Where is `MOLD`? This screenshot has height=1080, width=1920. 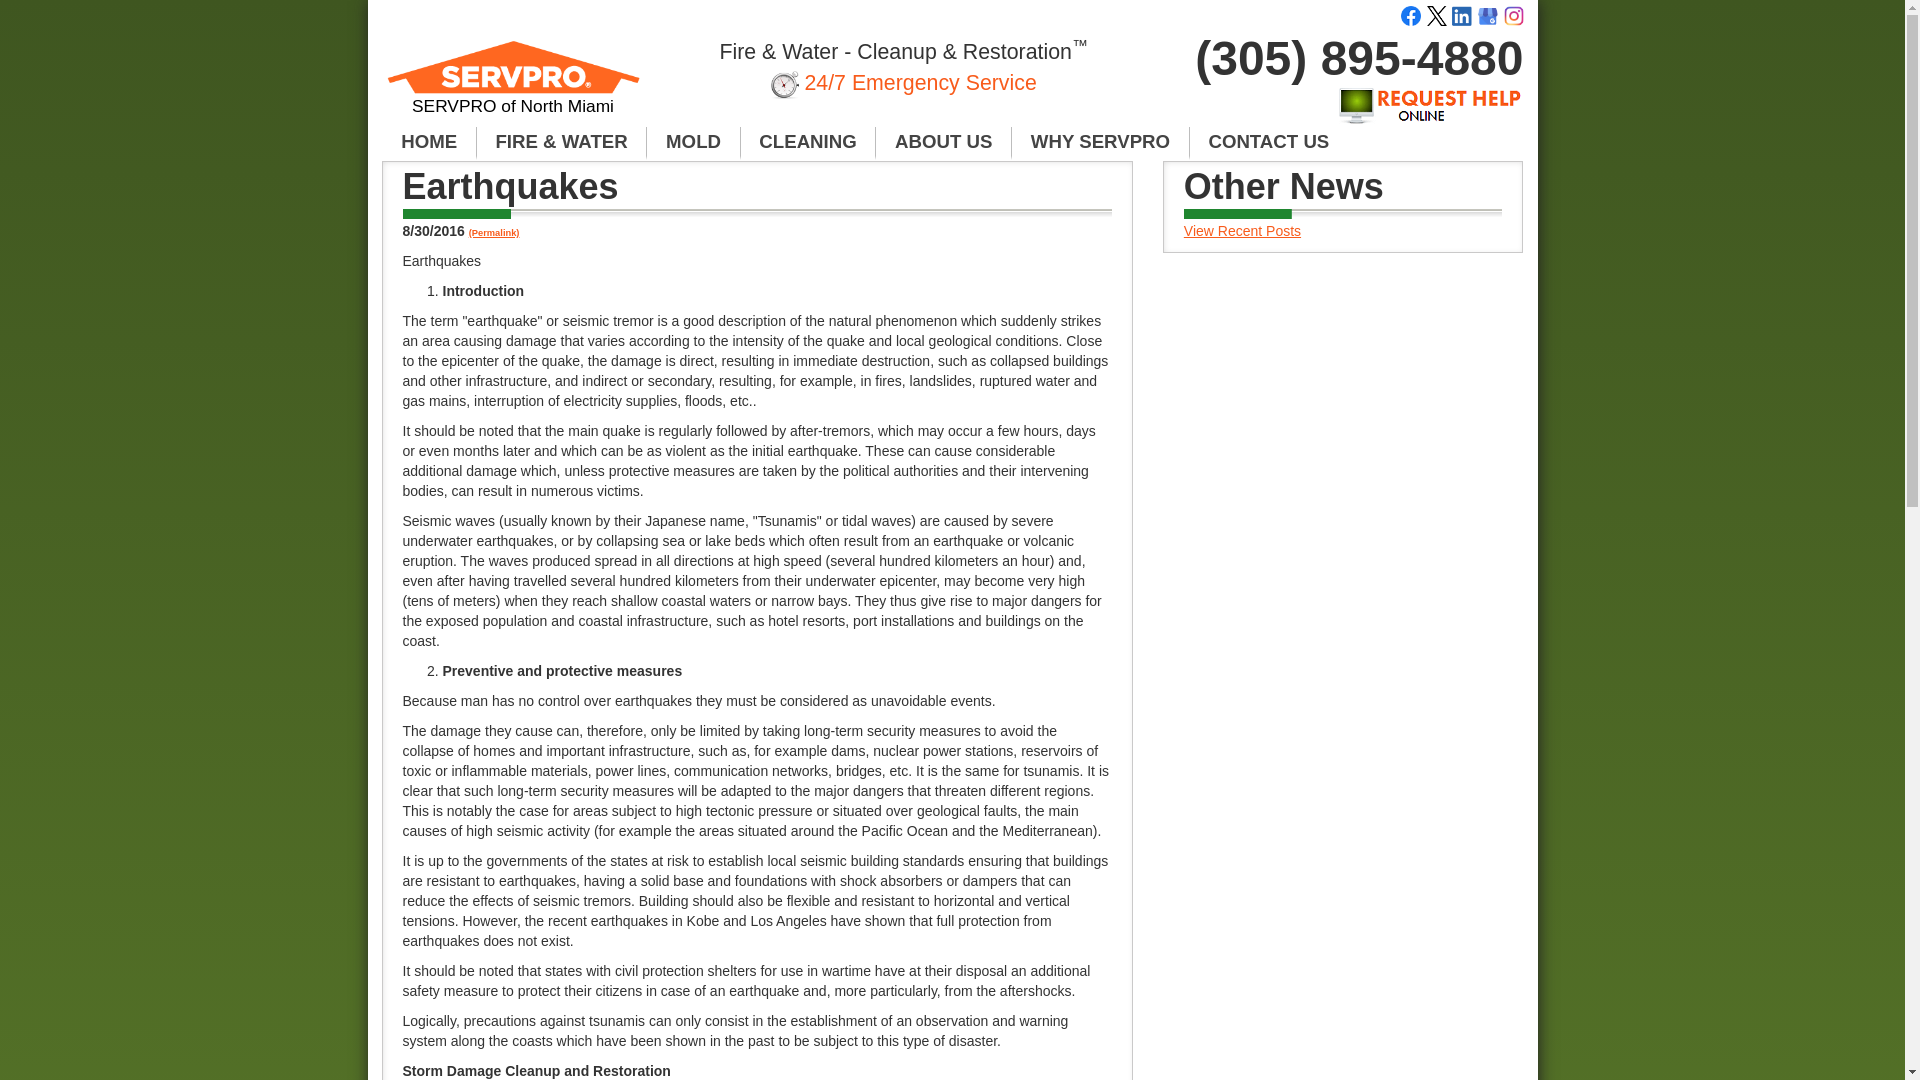
MOLD is located at coordinates (693, 142).